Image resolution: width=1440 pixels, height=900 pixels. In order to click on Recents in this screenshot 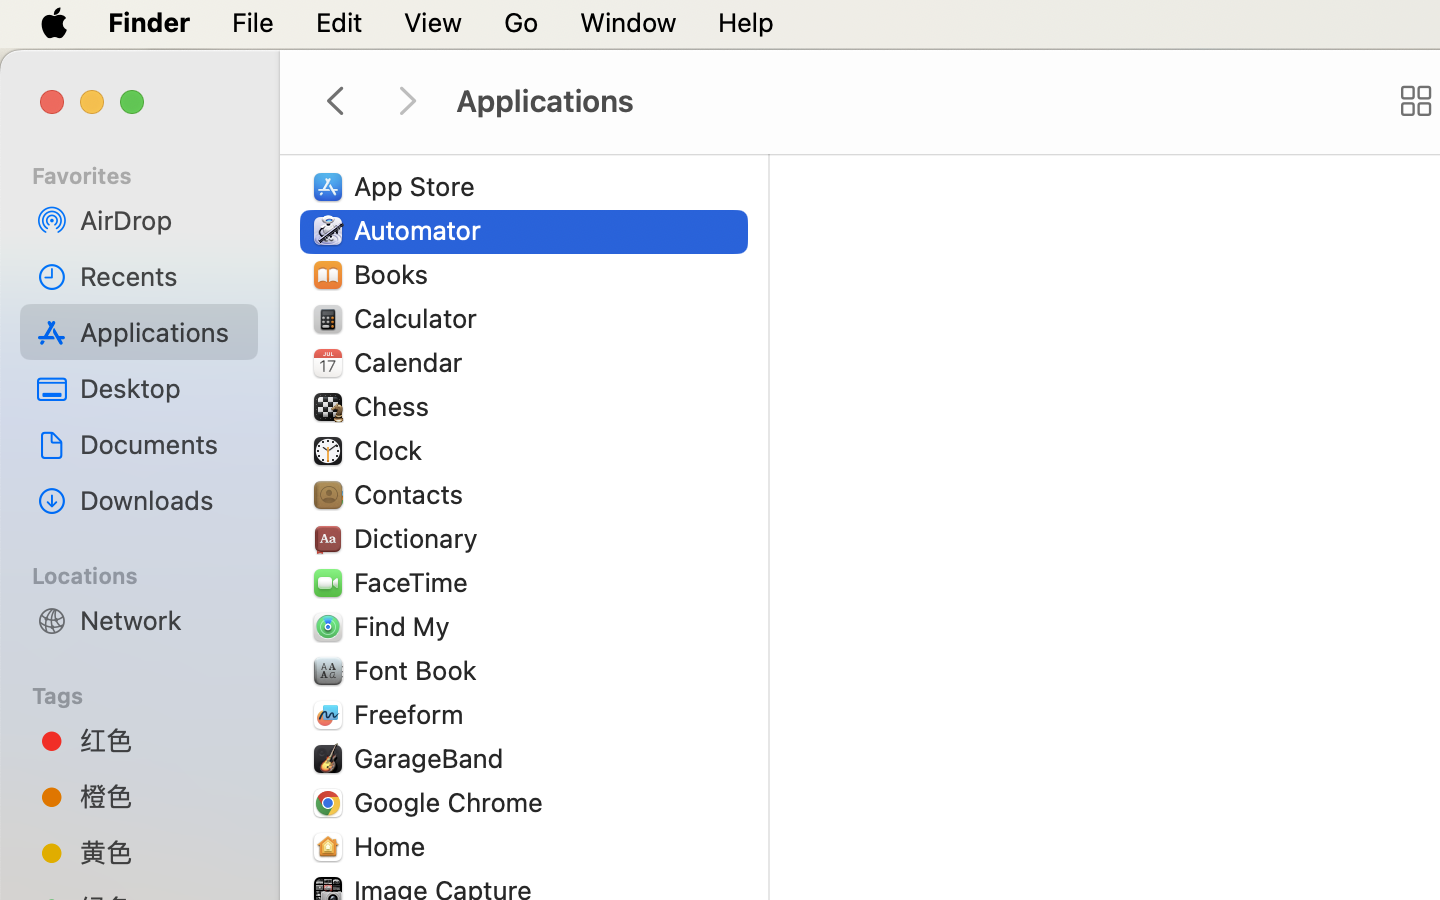, I will do `click(161, 276)`.